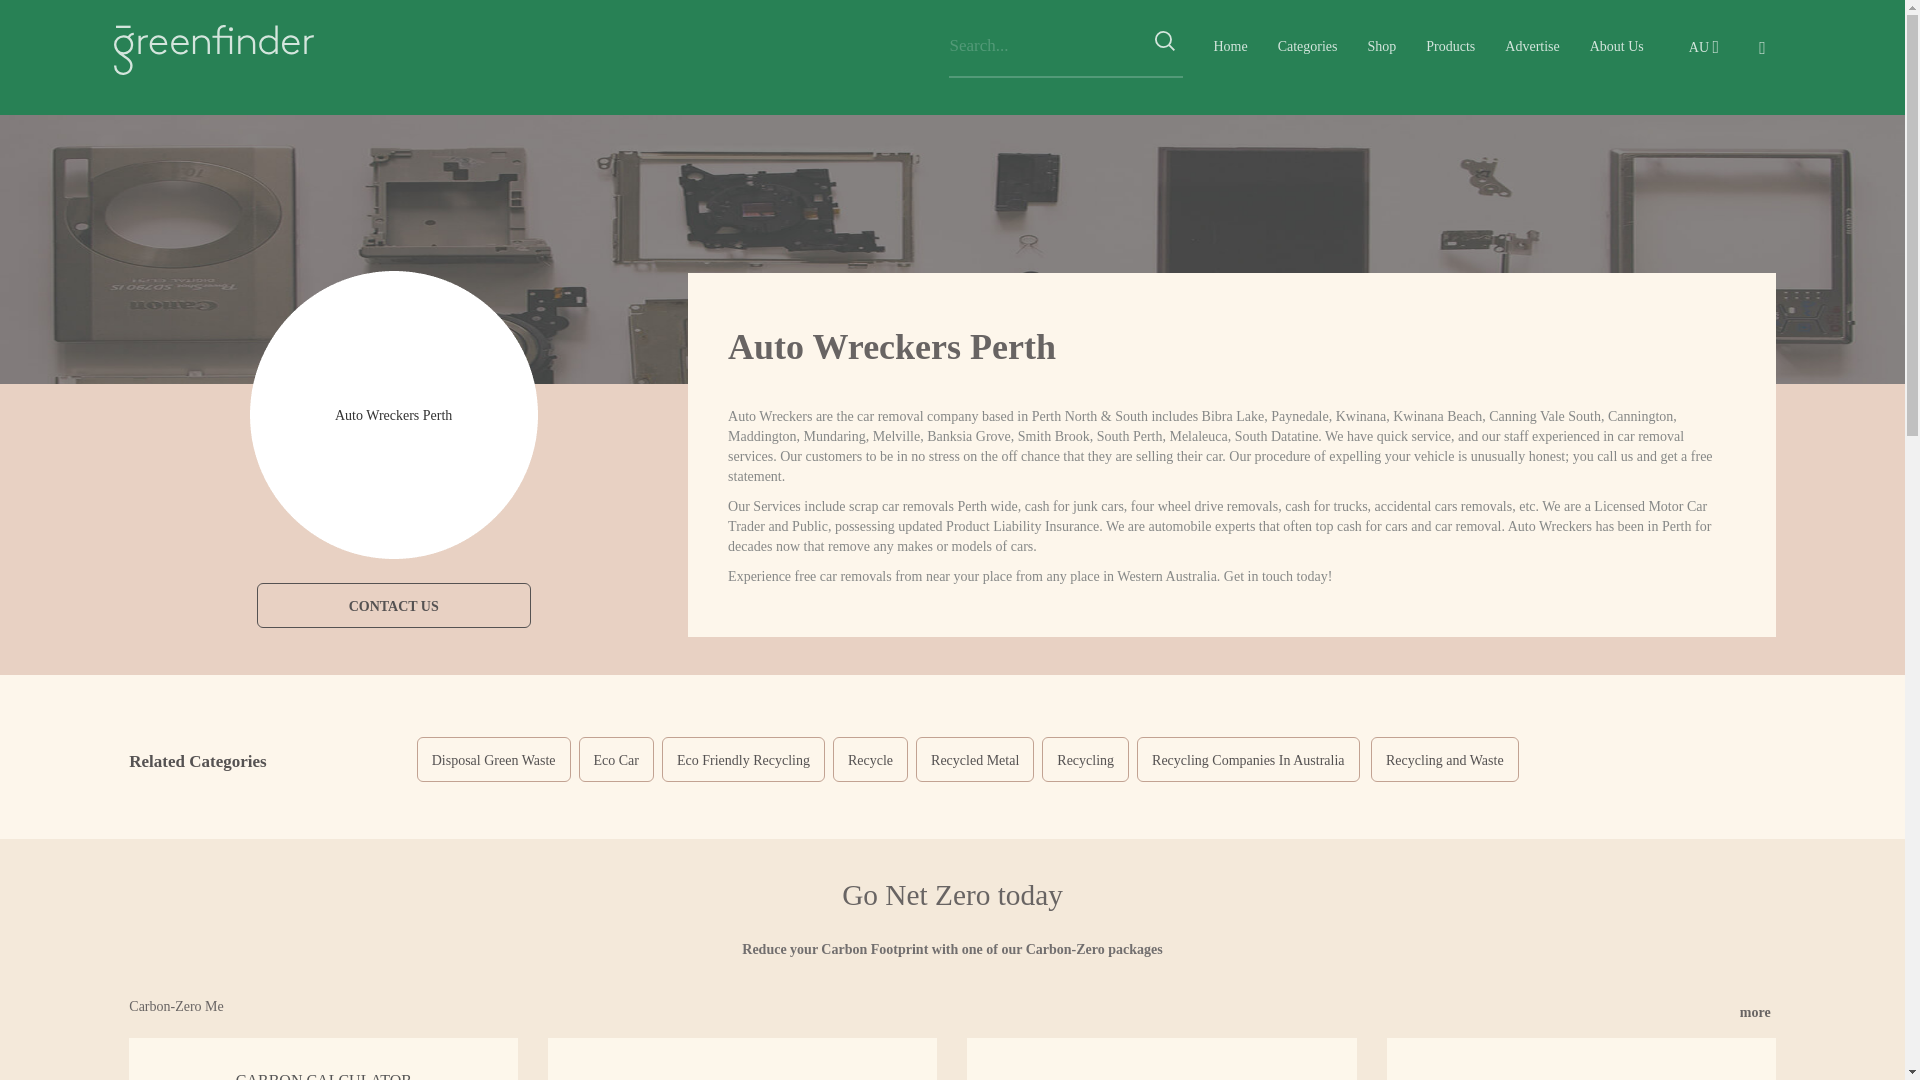 The image size is (1920, 1080). What do you see at coordinates (1767, 46) in the screenshot?
I see `0` at bounding box center [1767, 46].